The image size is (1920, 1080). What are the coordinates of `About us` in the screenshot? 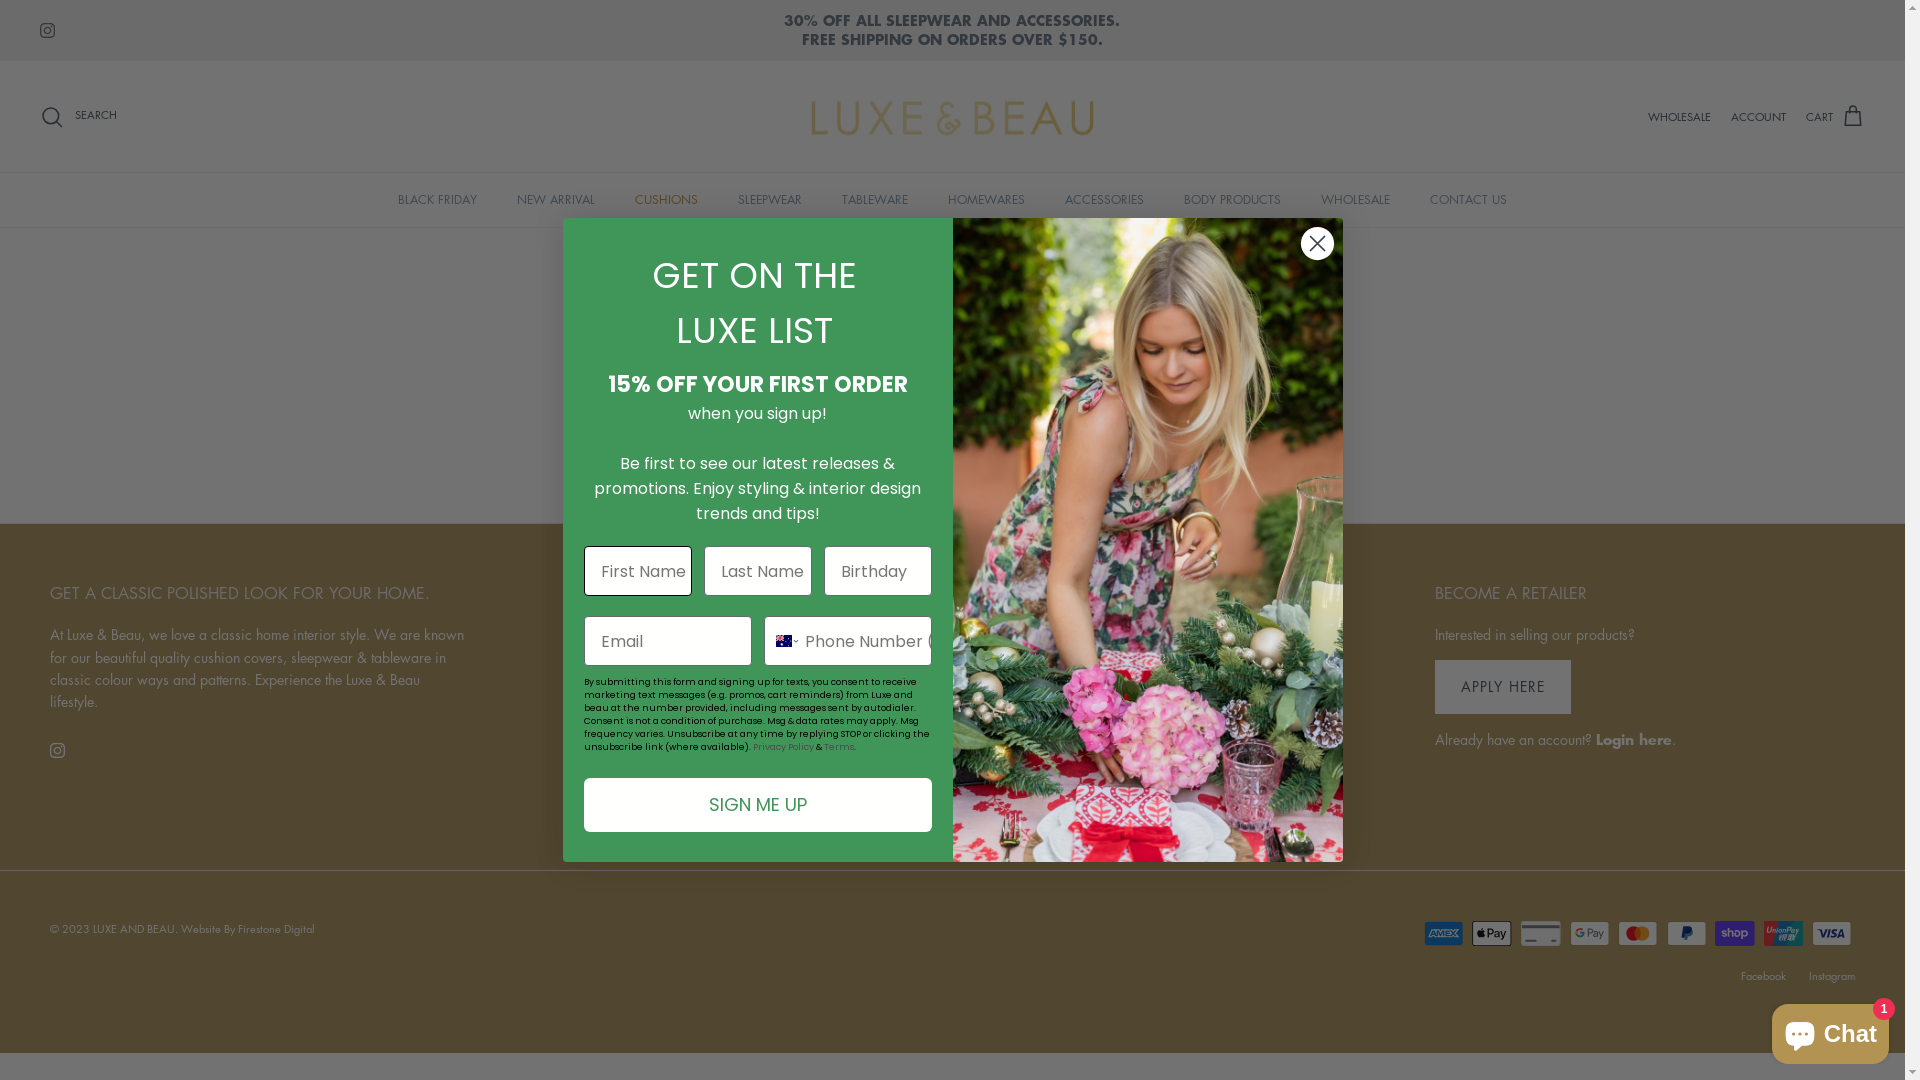 It's located at (1080, 634).